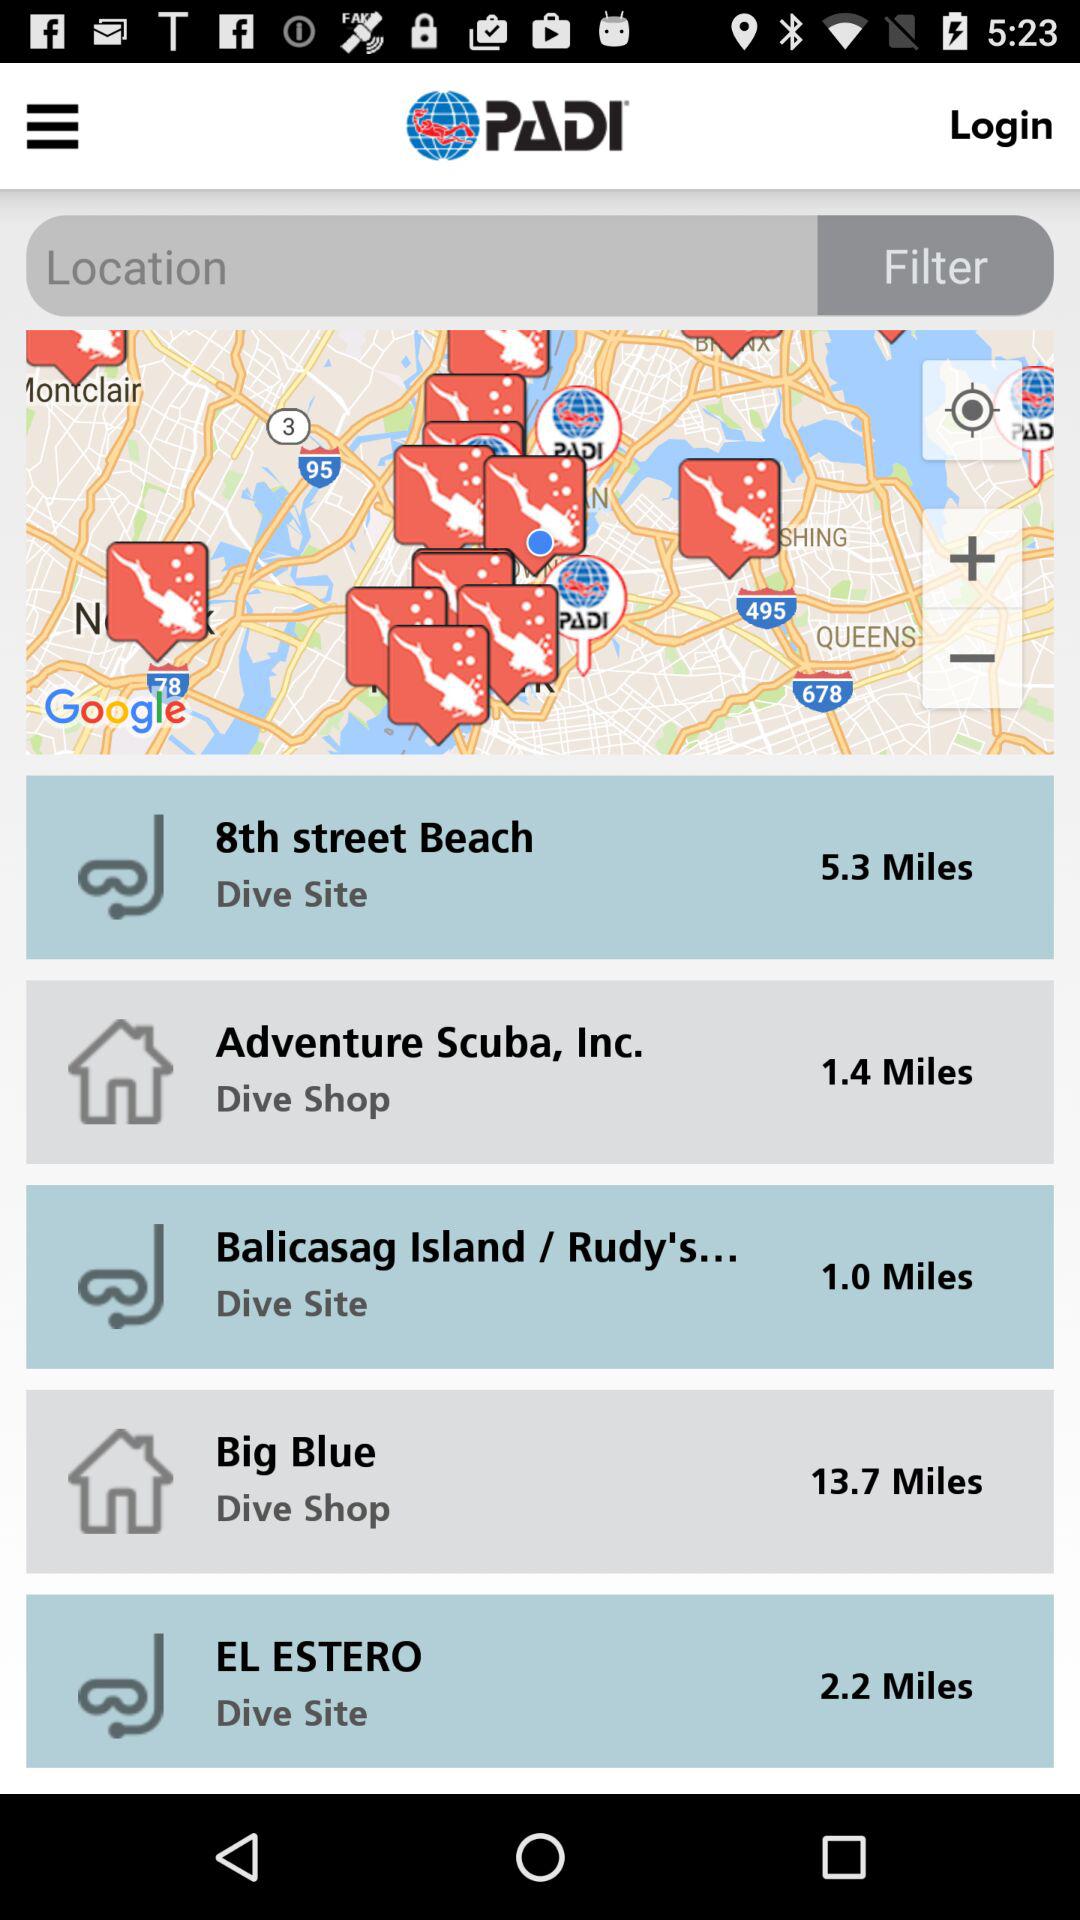  I want to click on tap item to the left of 5.3 miles, so click(490, 821).